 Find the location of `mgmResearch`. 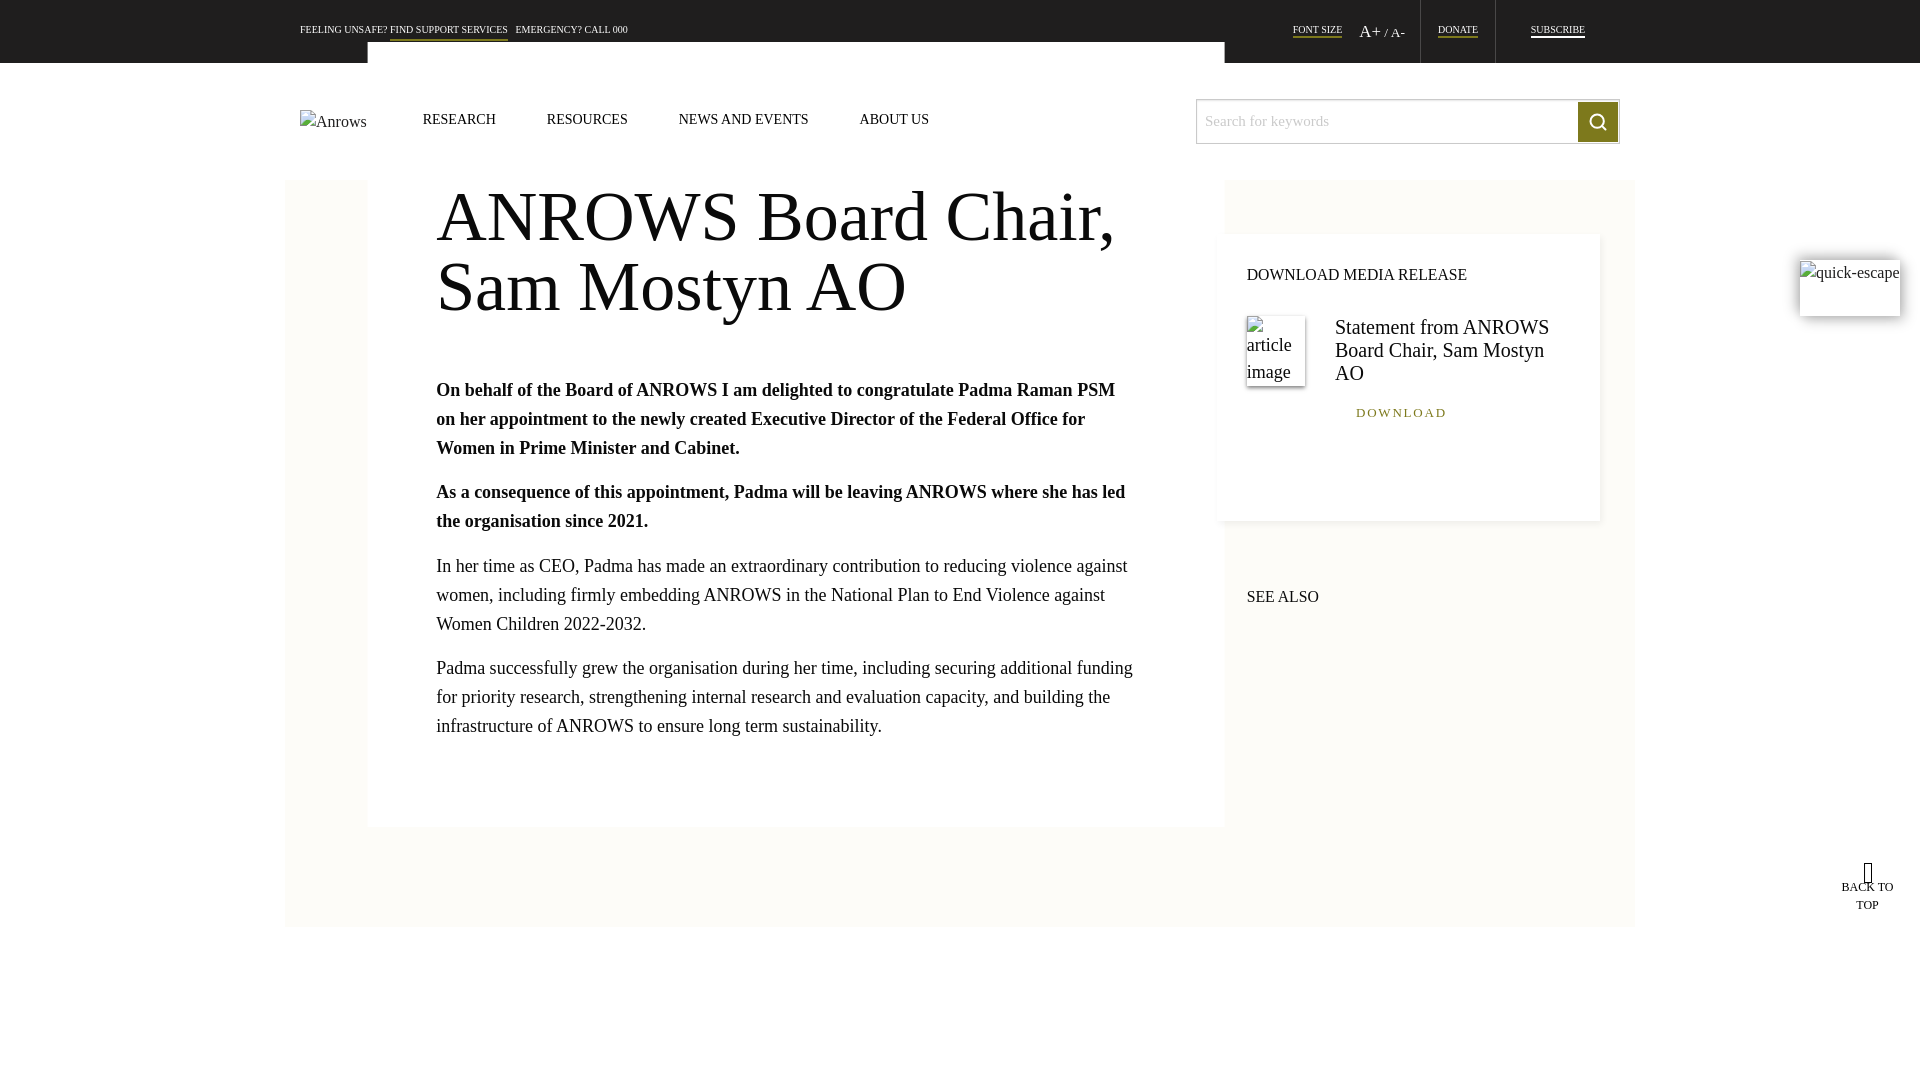

mgmResearch is located at coordinates (458, 121).